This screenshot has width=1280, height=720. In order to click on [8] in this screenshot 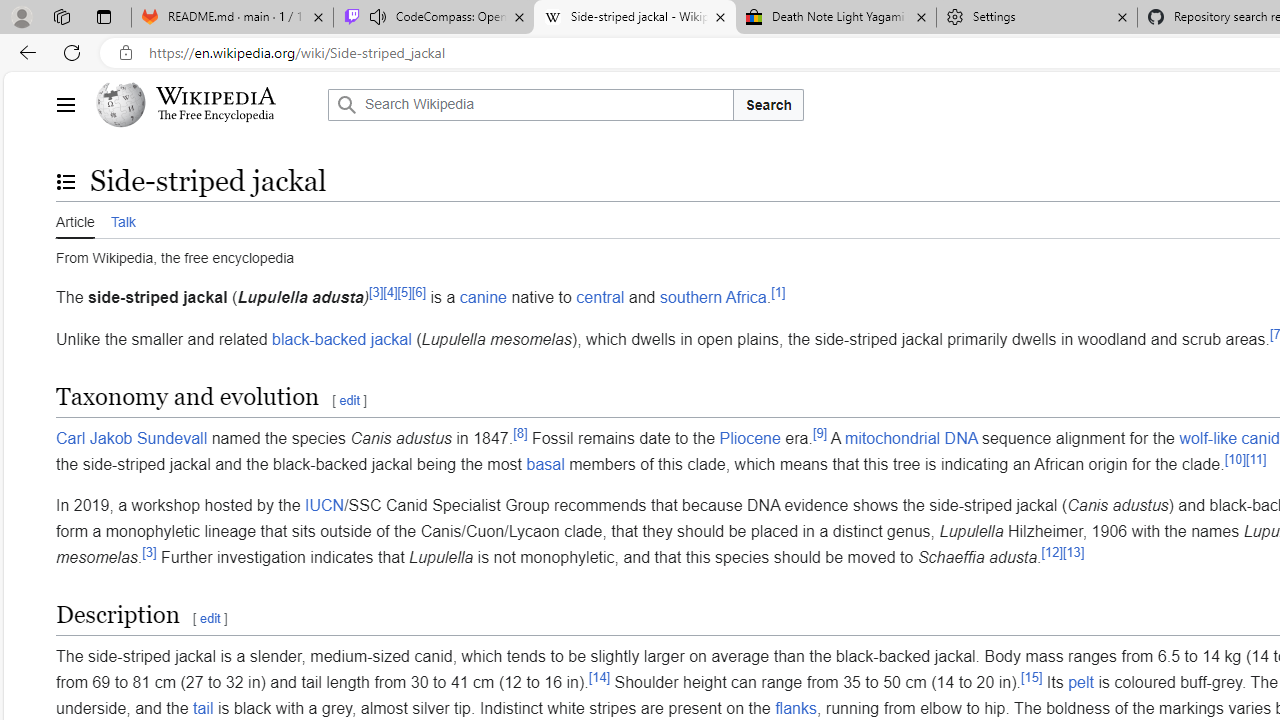, I will do `click(520, 432)`.